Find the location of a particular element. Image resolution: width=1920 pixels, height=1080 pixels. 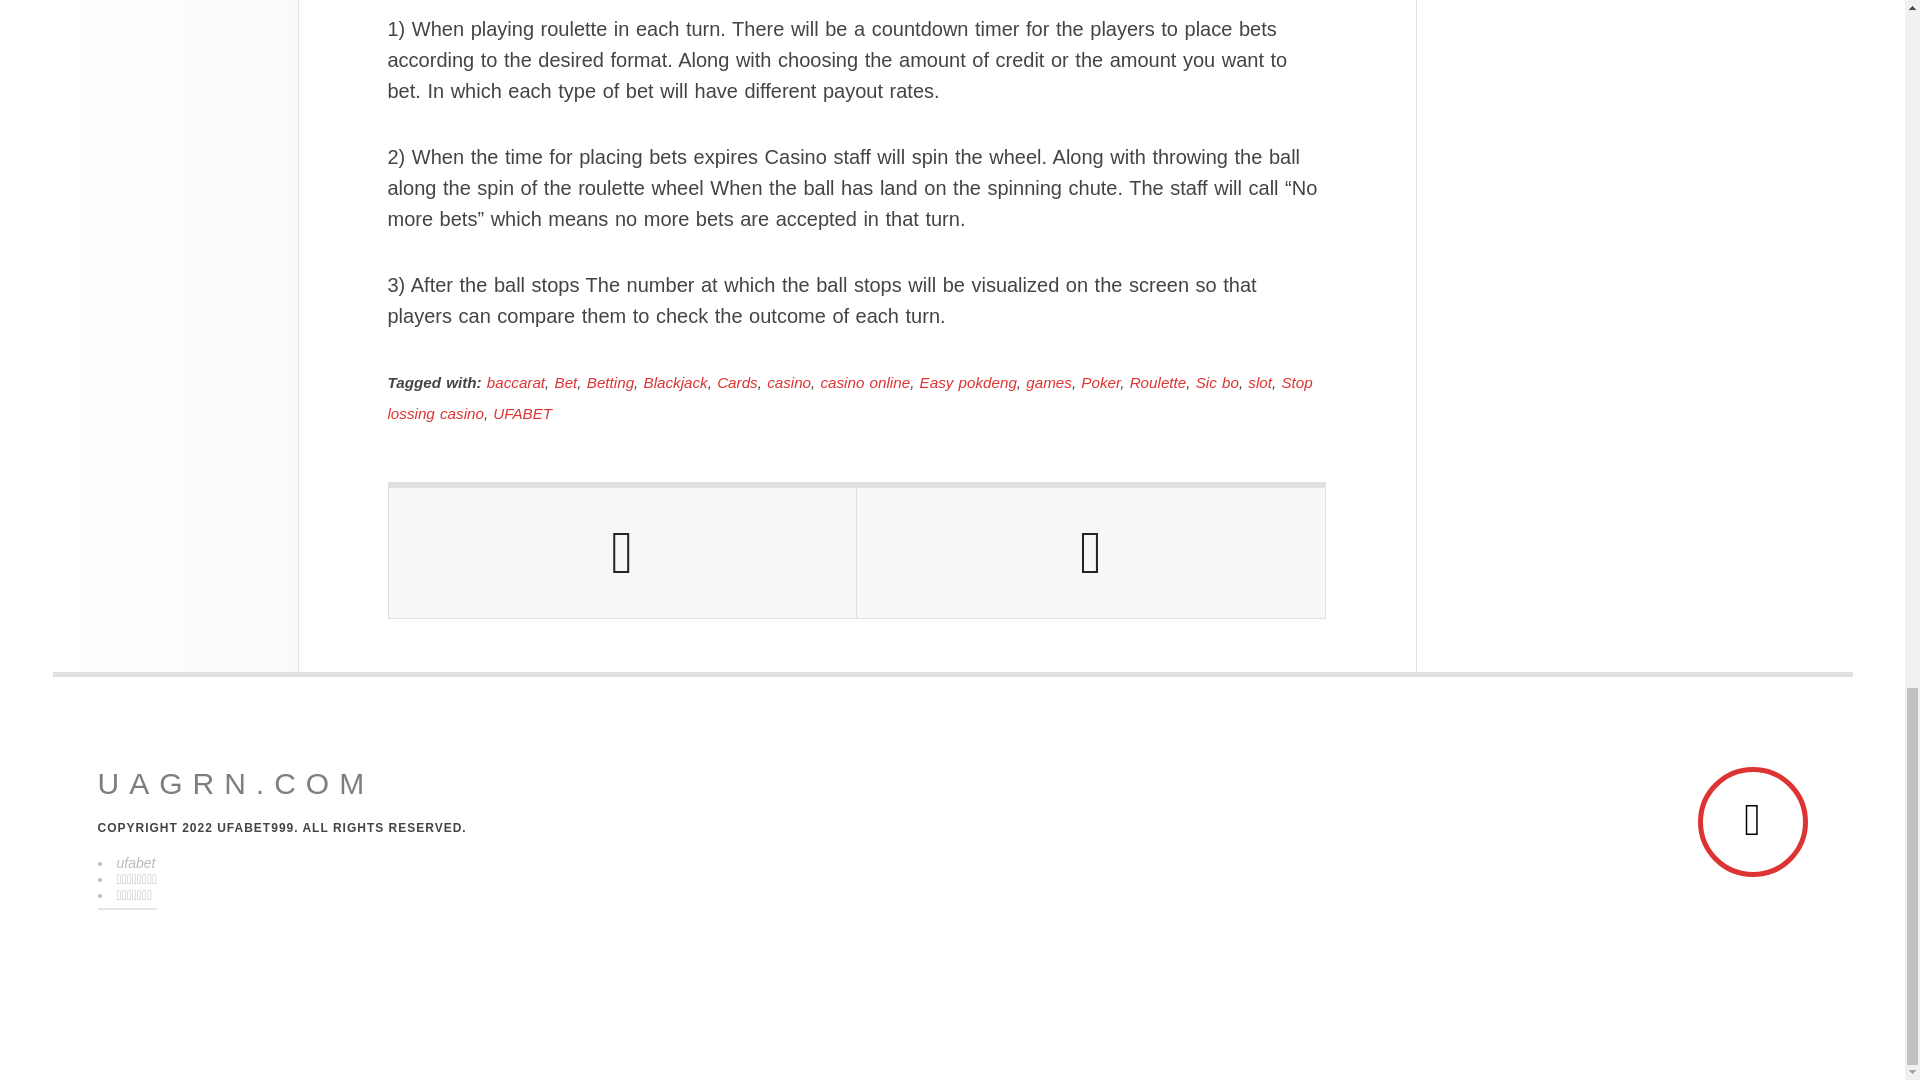

Cards is located at coordinates (737, 382).